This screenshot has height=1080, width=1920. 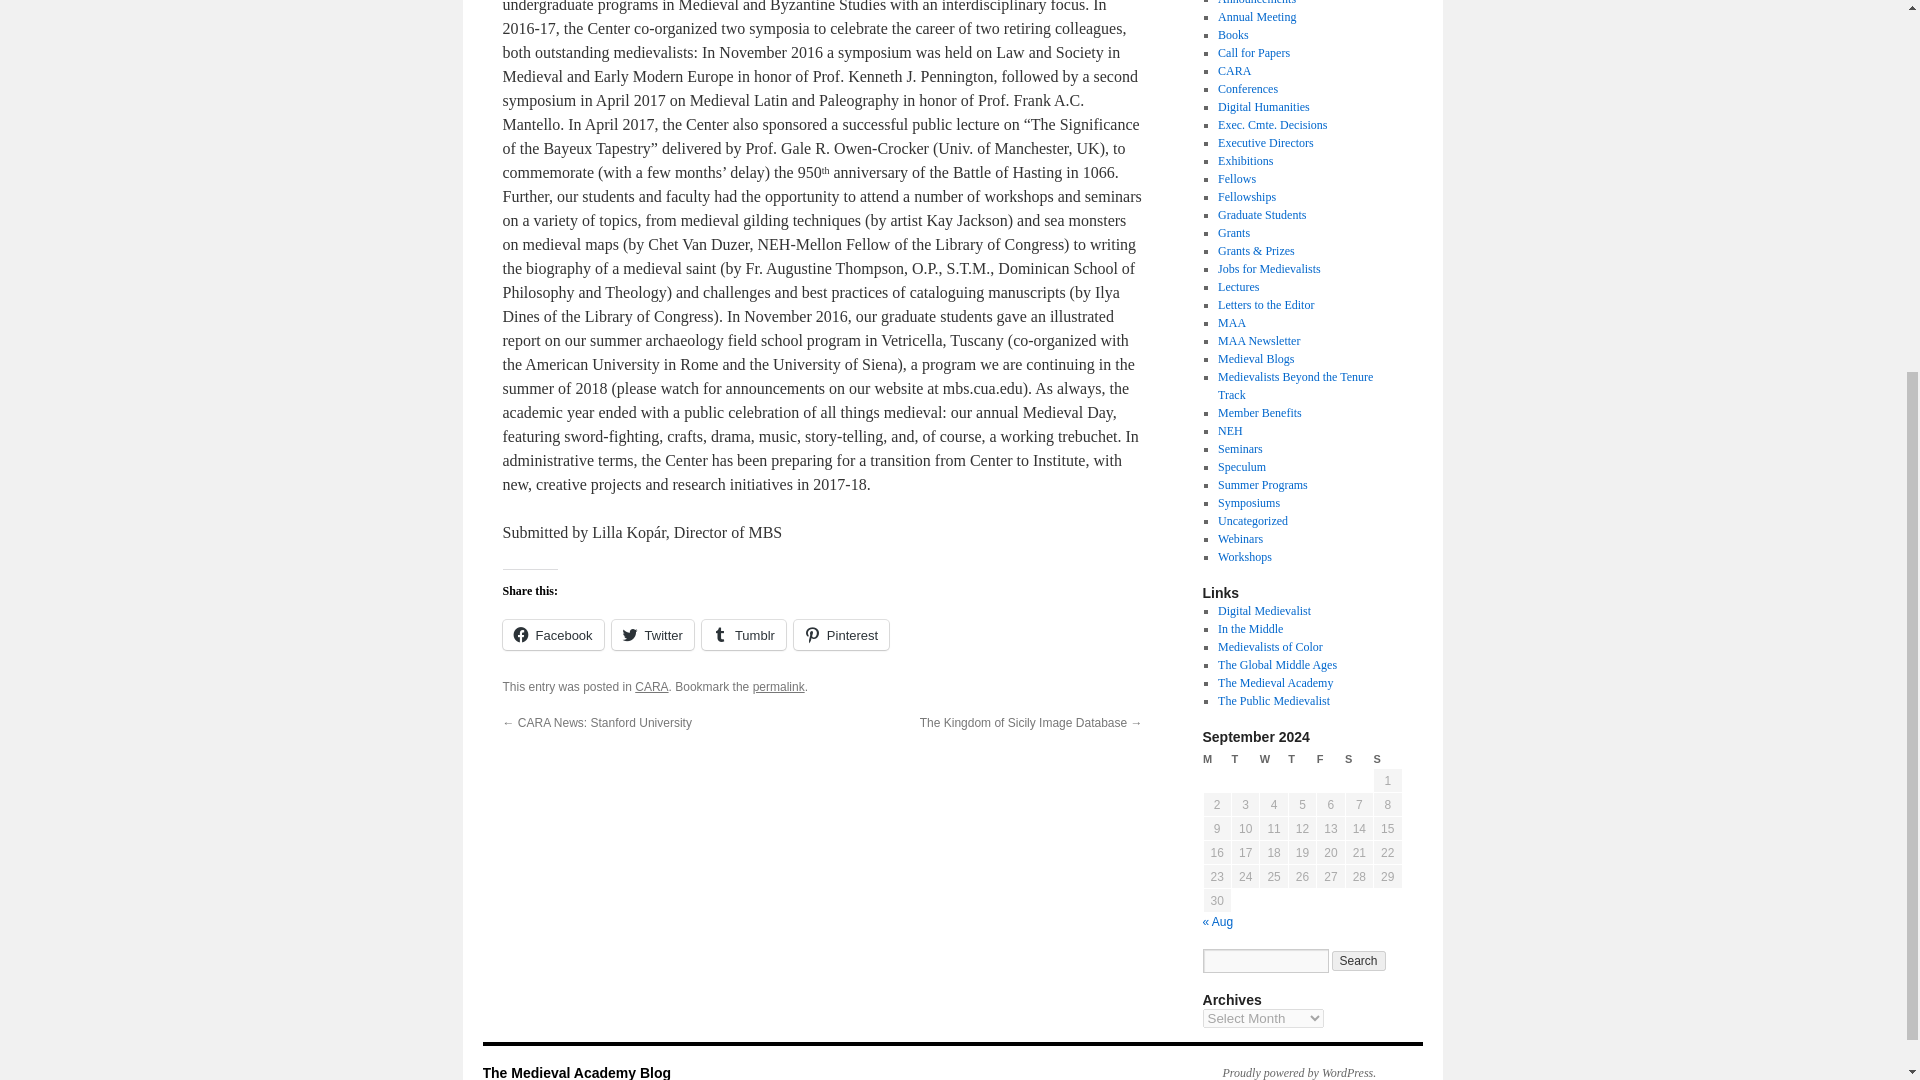 I want to click on Tuesday, so click(x=1244, y=758).